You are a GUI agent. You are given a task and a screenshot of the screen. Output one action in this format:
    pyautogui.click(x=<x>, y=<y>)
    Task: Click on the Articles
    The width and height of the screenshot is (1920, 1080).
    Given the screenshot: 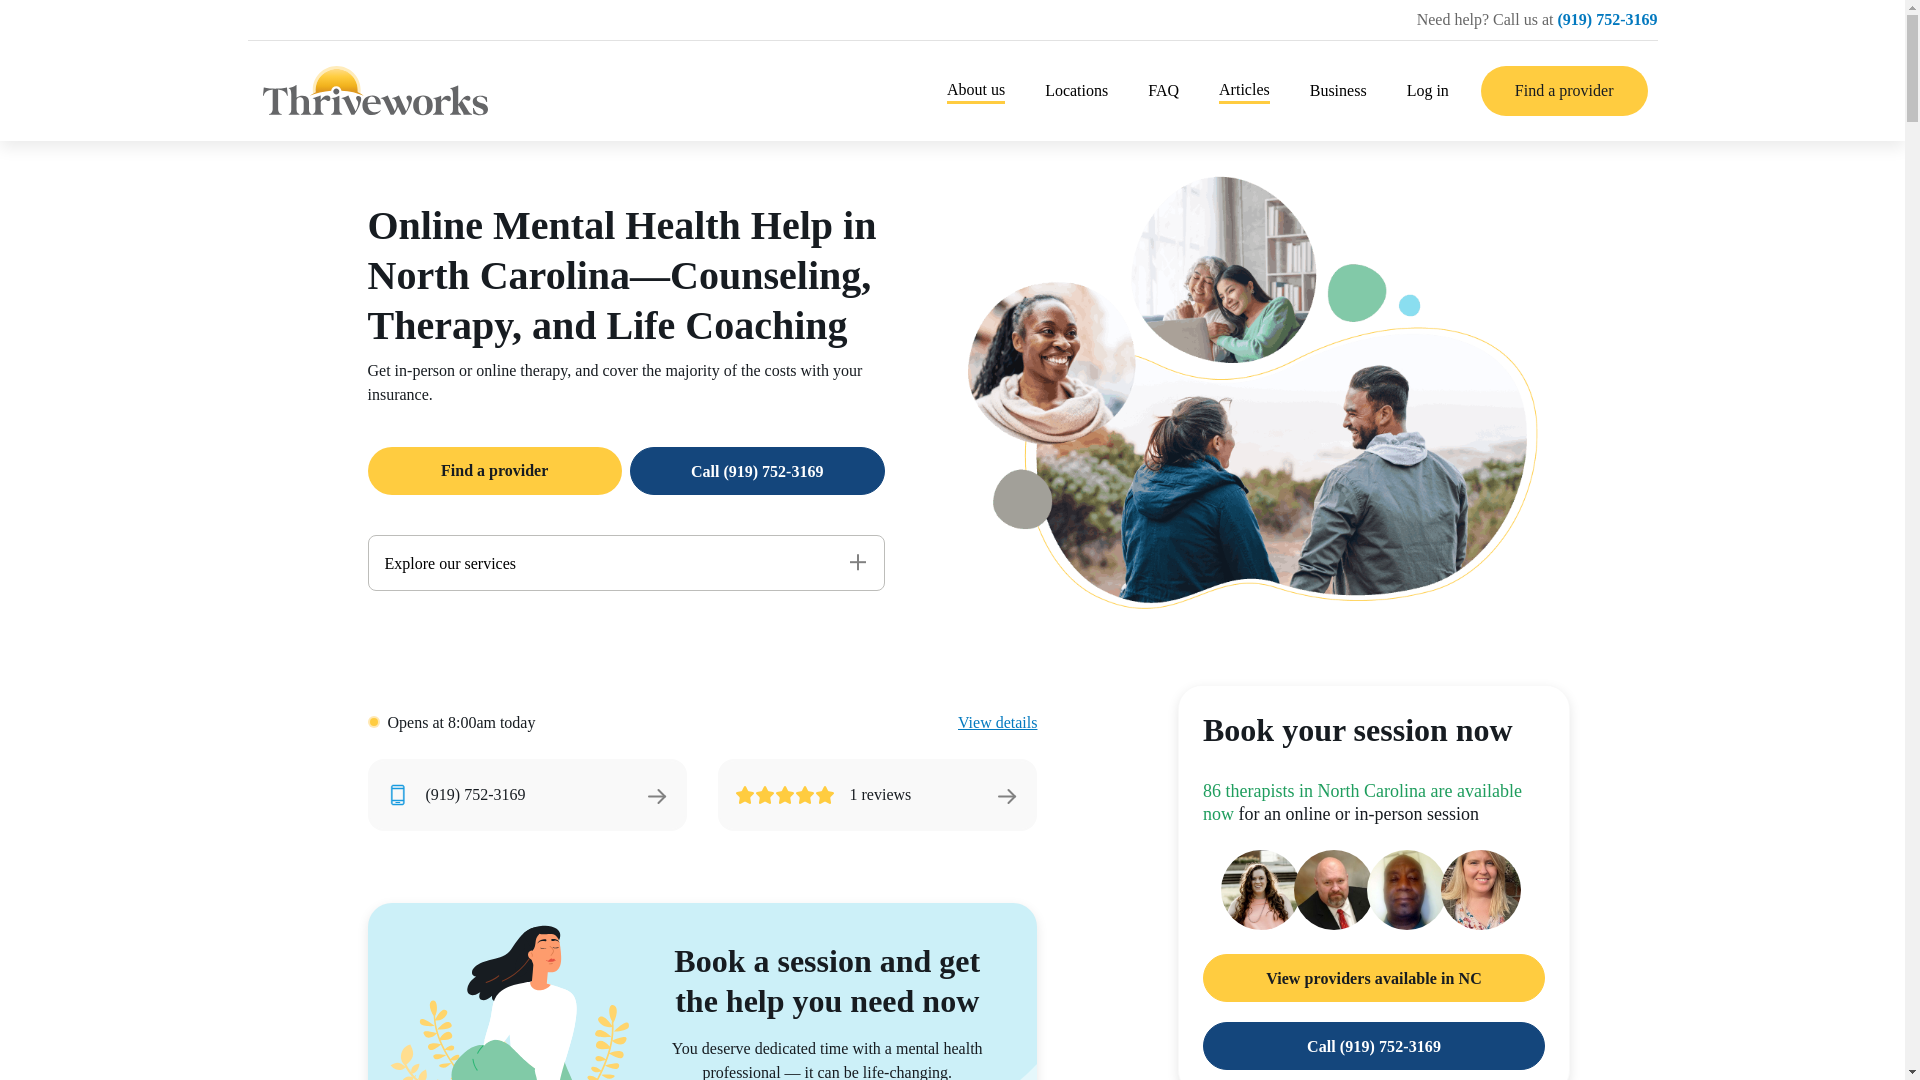 What is the action you would take?
    pyautogui.click(x=1244, y=90)
    